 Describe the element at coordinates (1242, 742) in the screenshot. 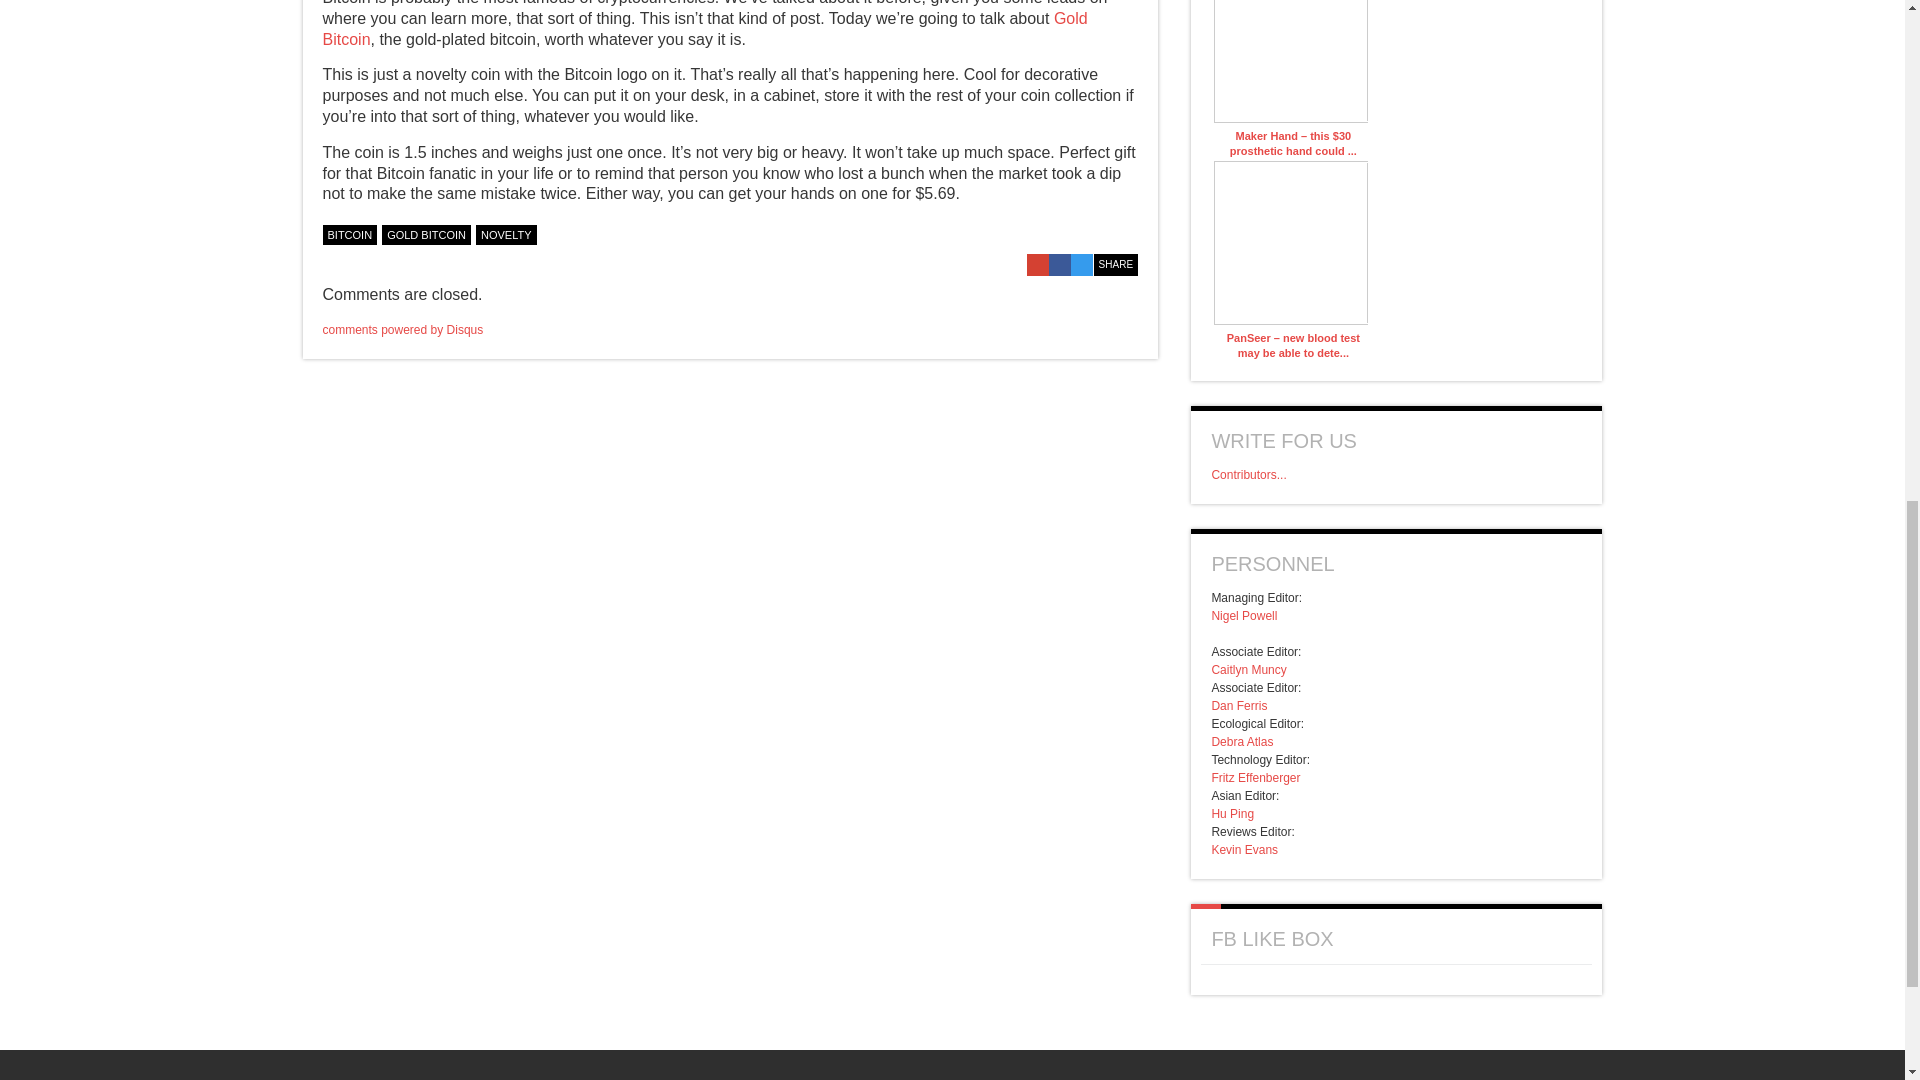

I see `Debra Atlas` at that location.